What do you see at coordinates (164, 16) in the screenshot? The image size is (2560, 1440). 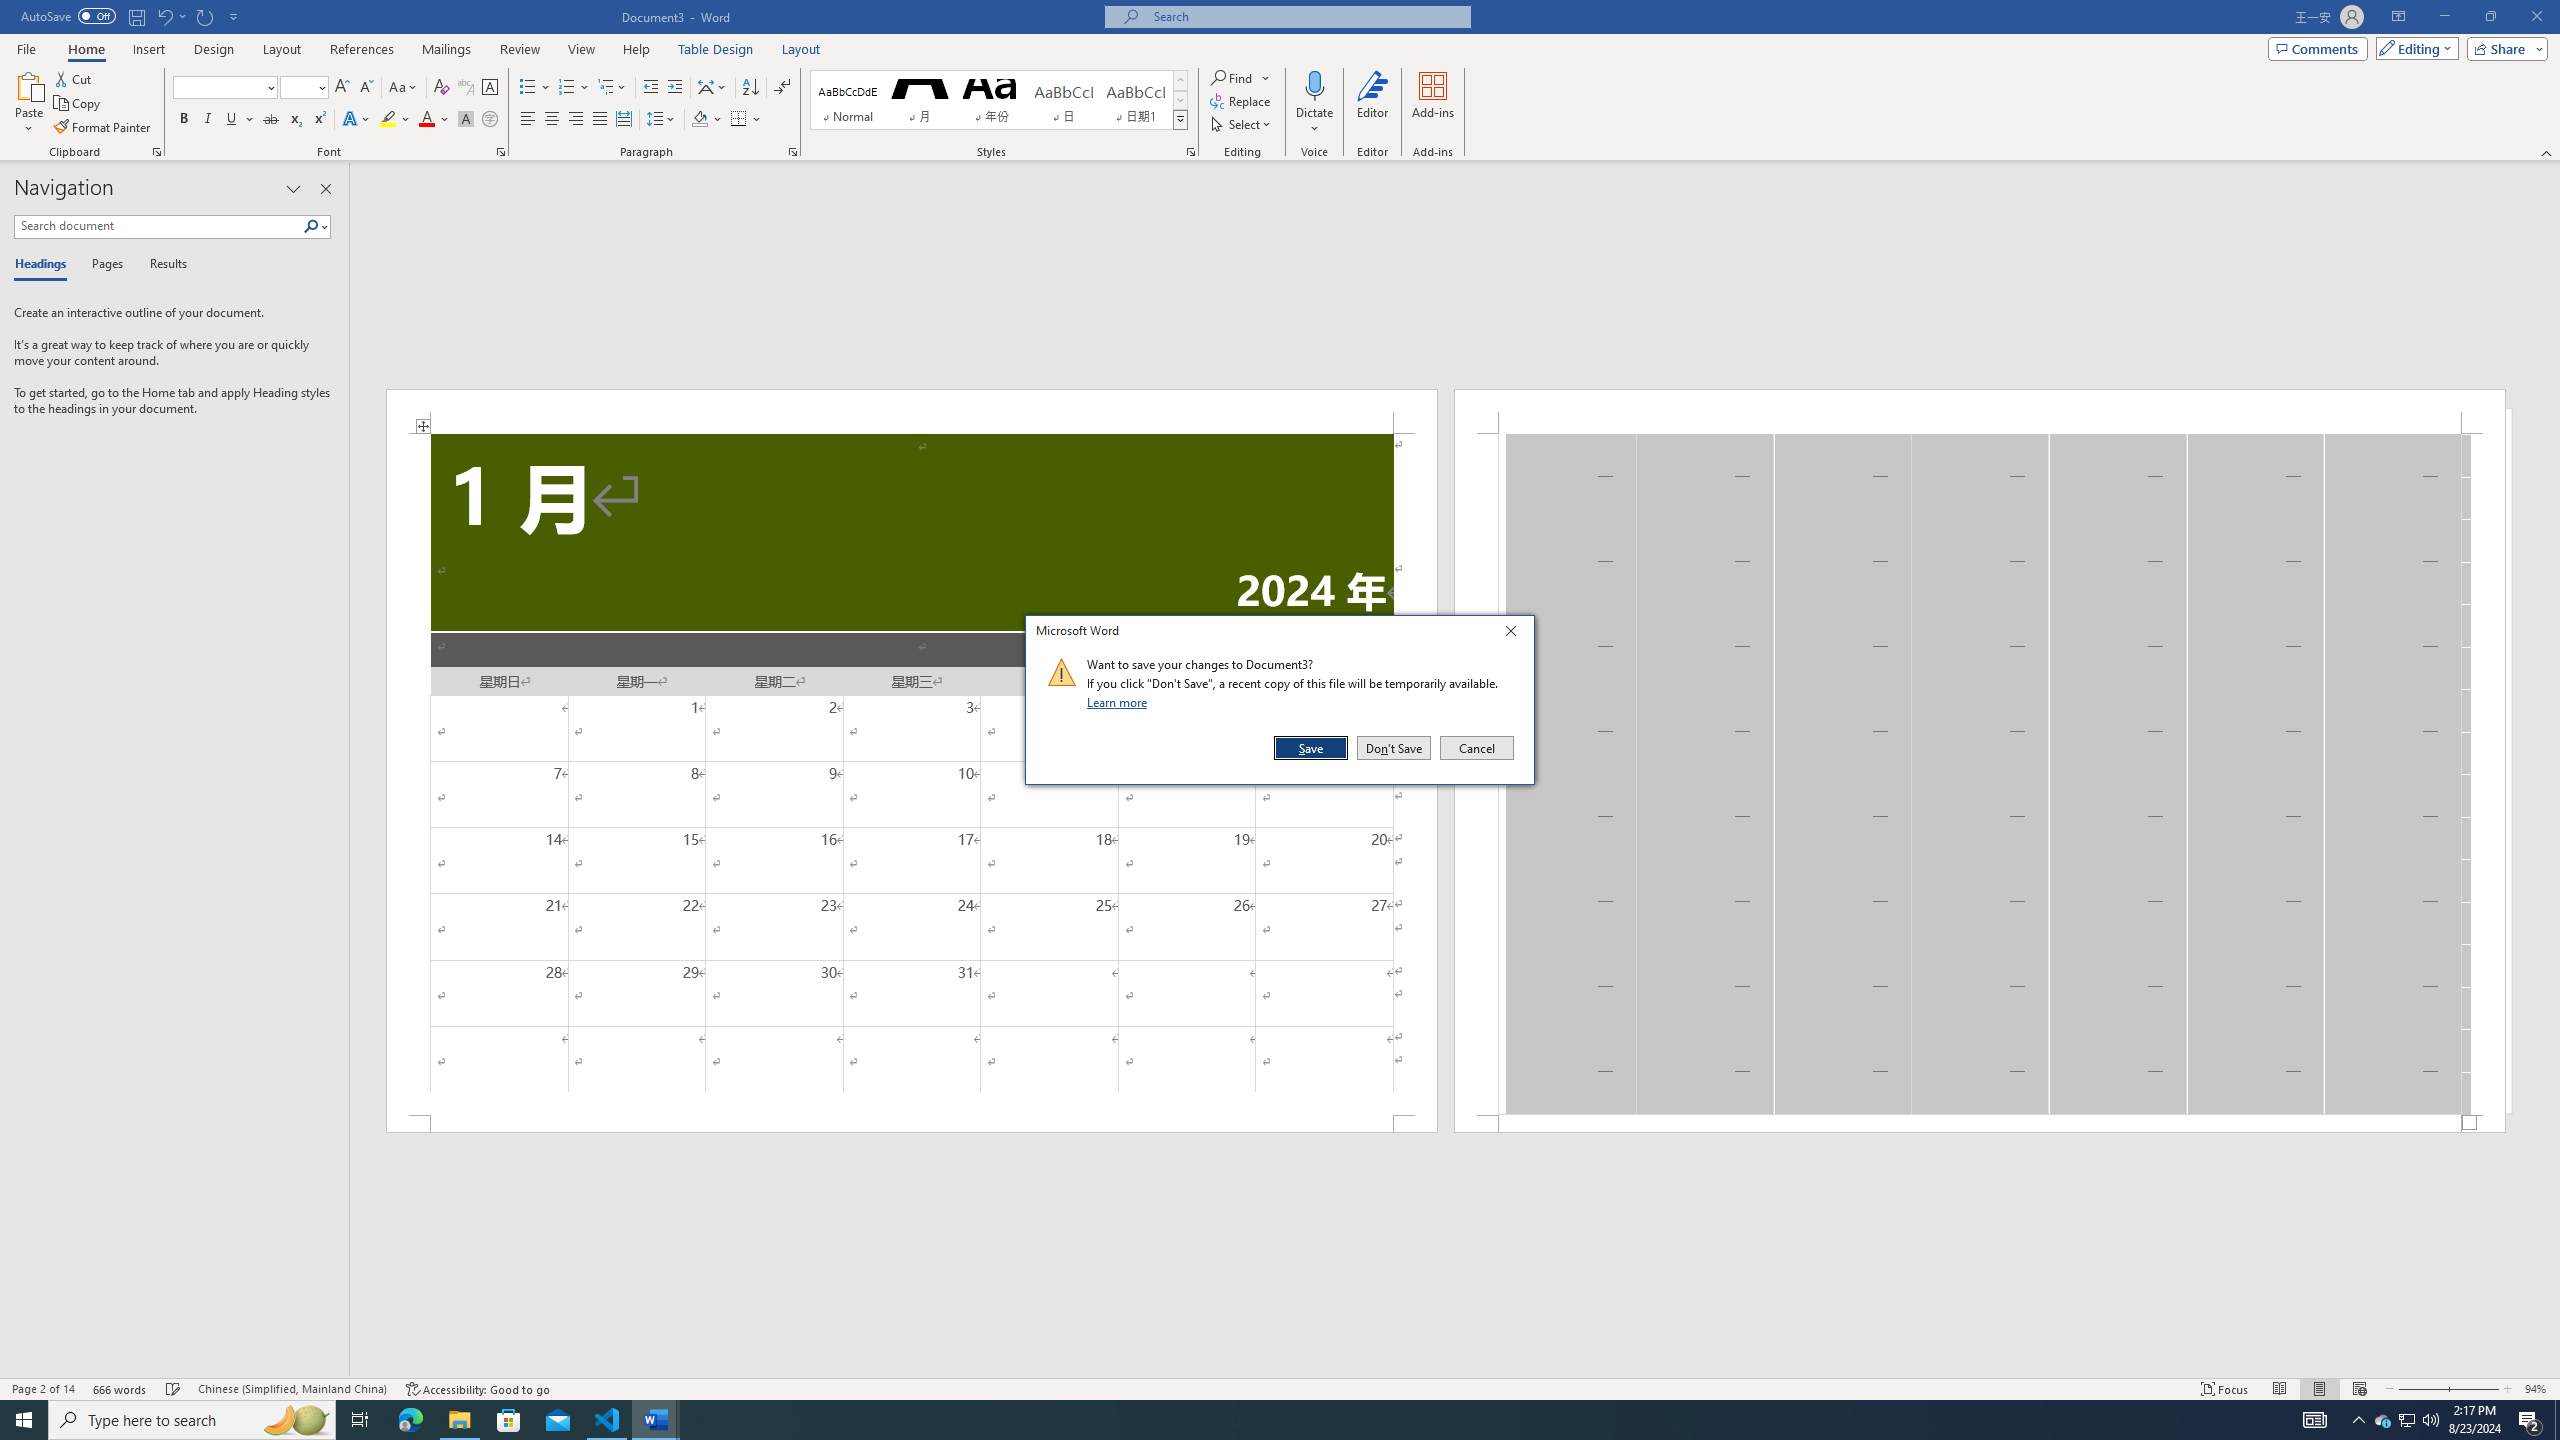 I see `Undo Distribute Para` at bounding box center [164, 16].